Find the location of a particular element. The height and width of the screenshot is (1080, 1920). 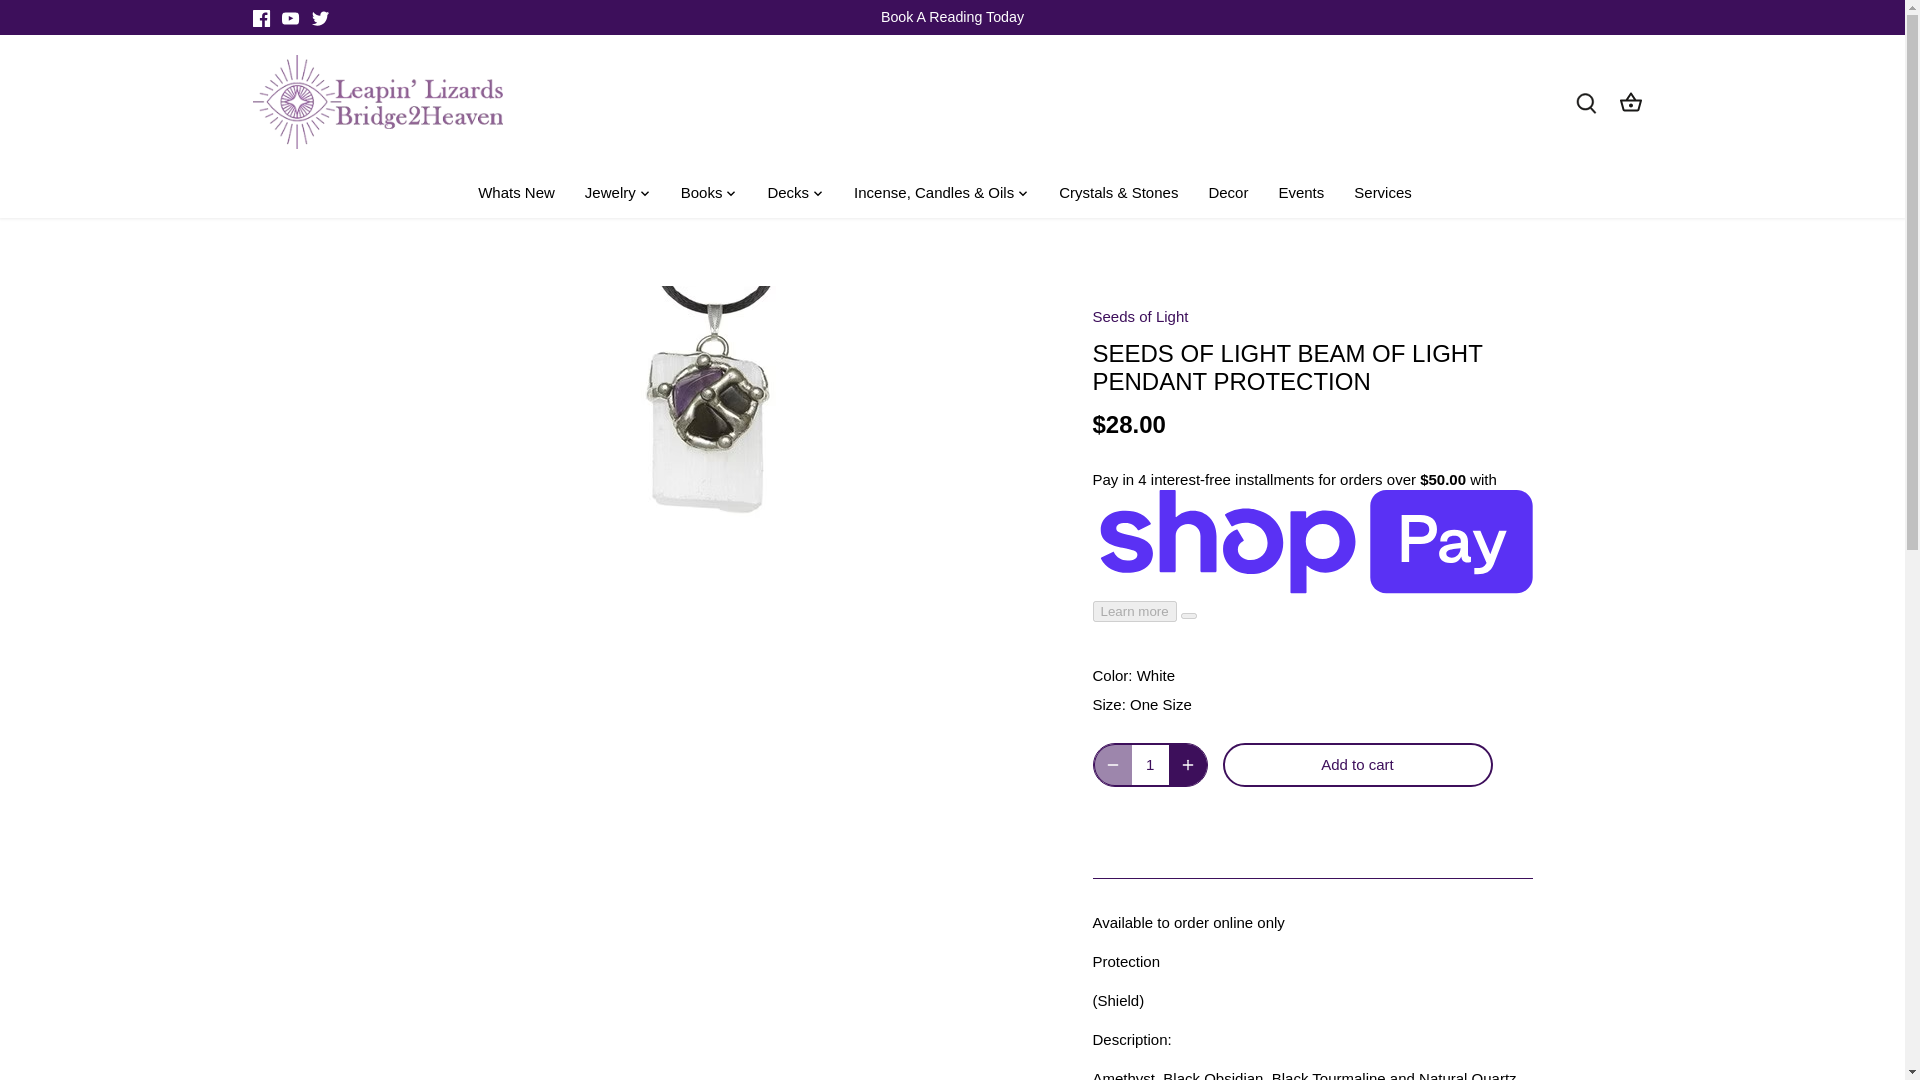

Youtube is located at coordinates (290, 18).